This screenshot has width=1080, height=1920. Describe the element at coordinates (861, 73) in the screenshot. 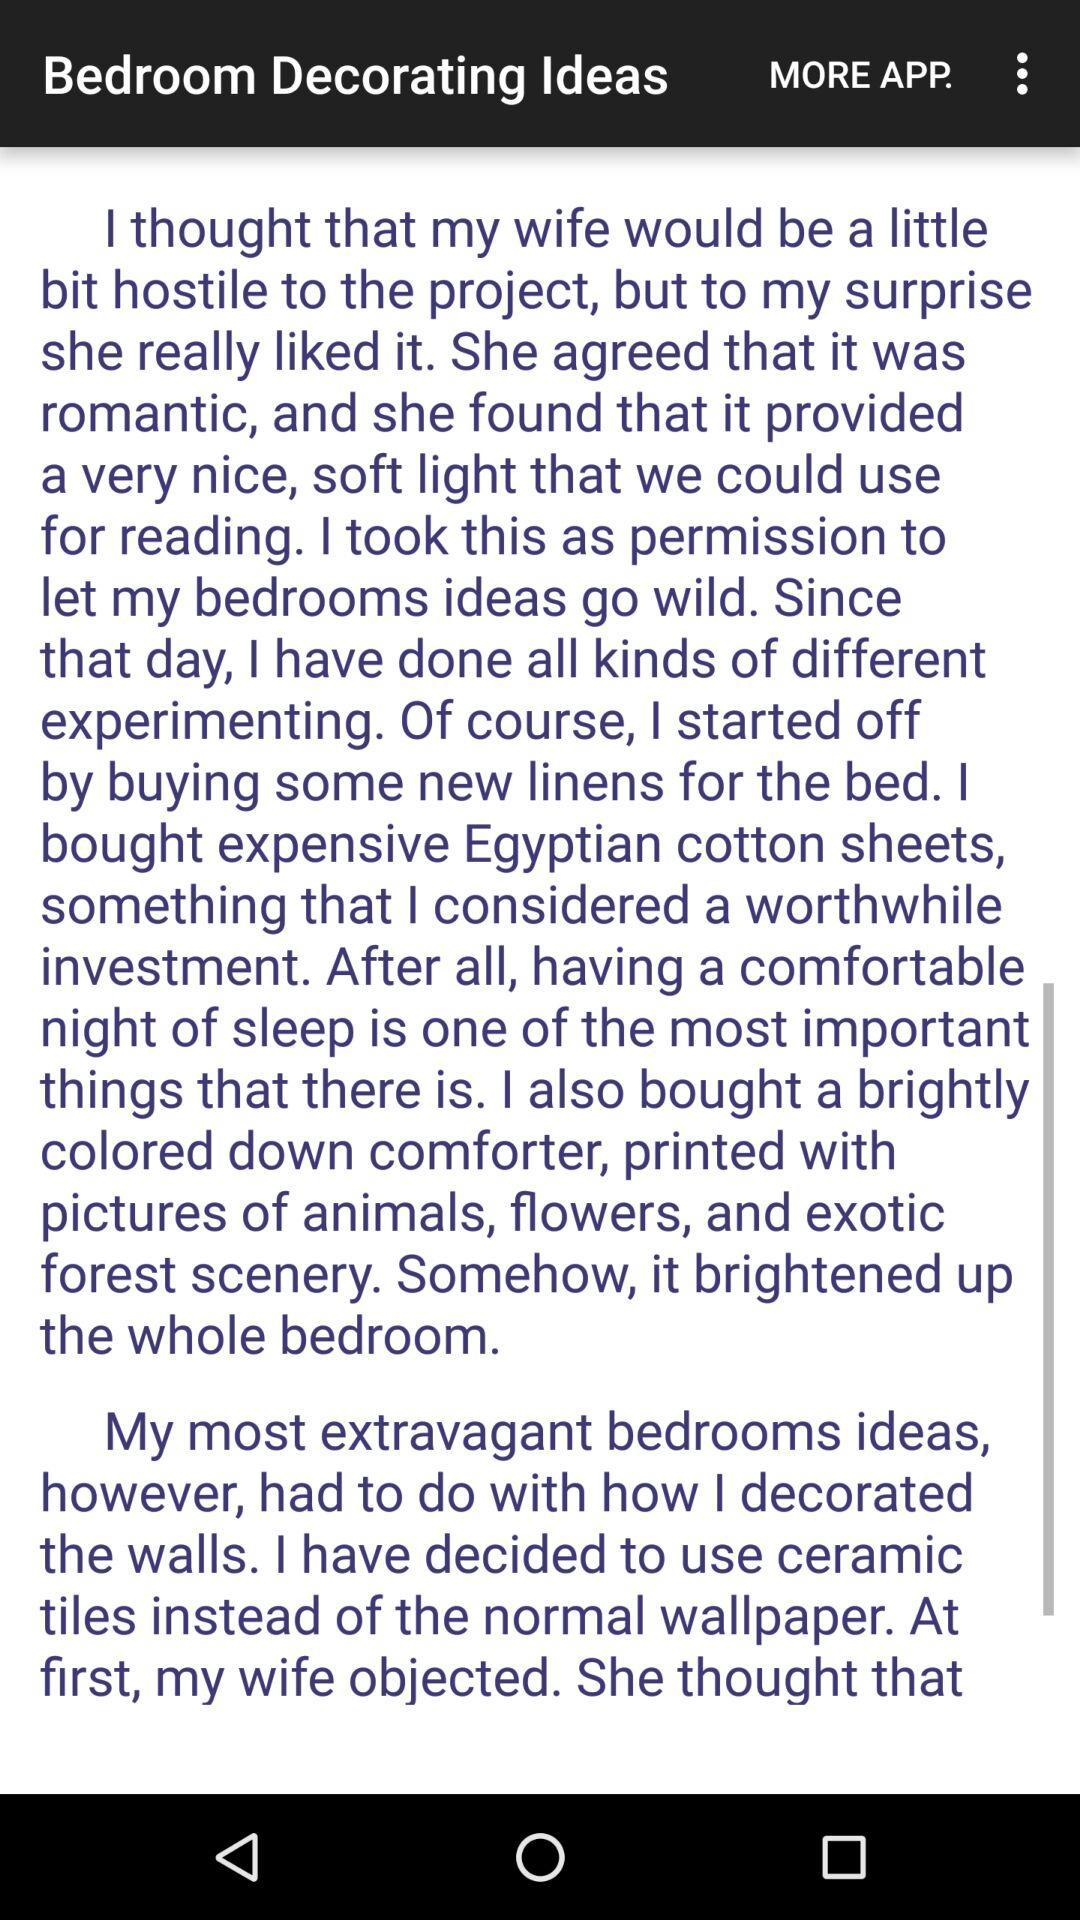

I see `tap the item above the i thought that icon` at that location.